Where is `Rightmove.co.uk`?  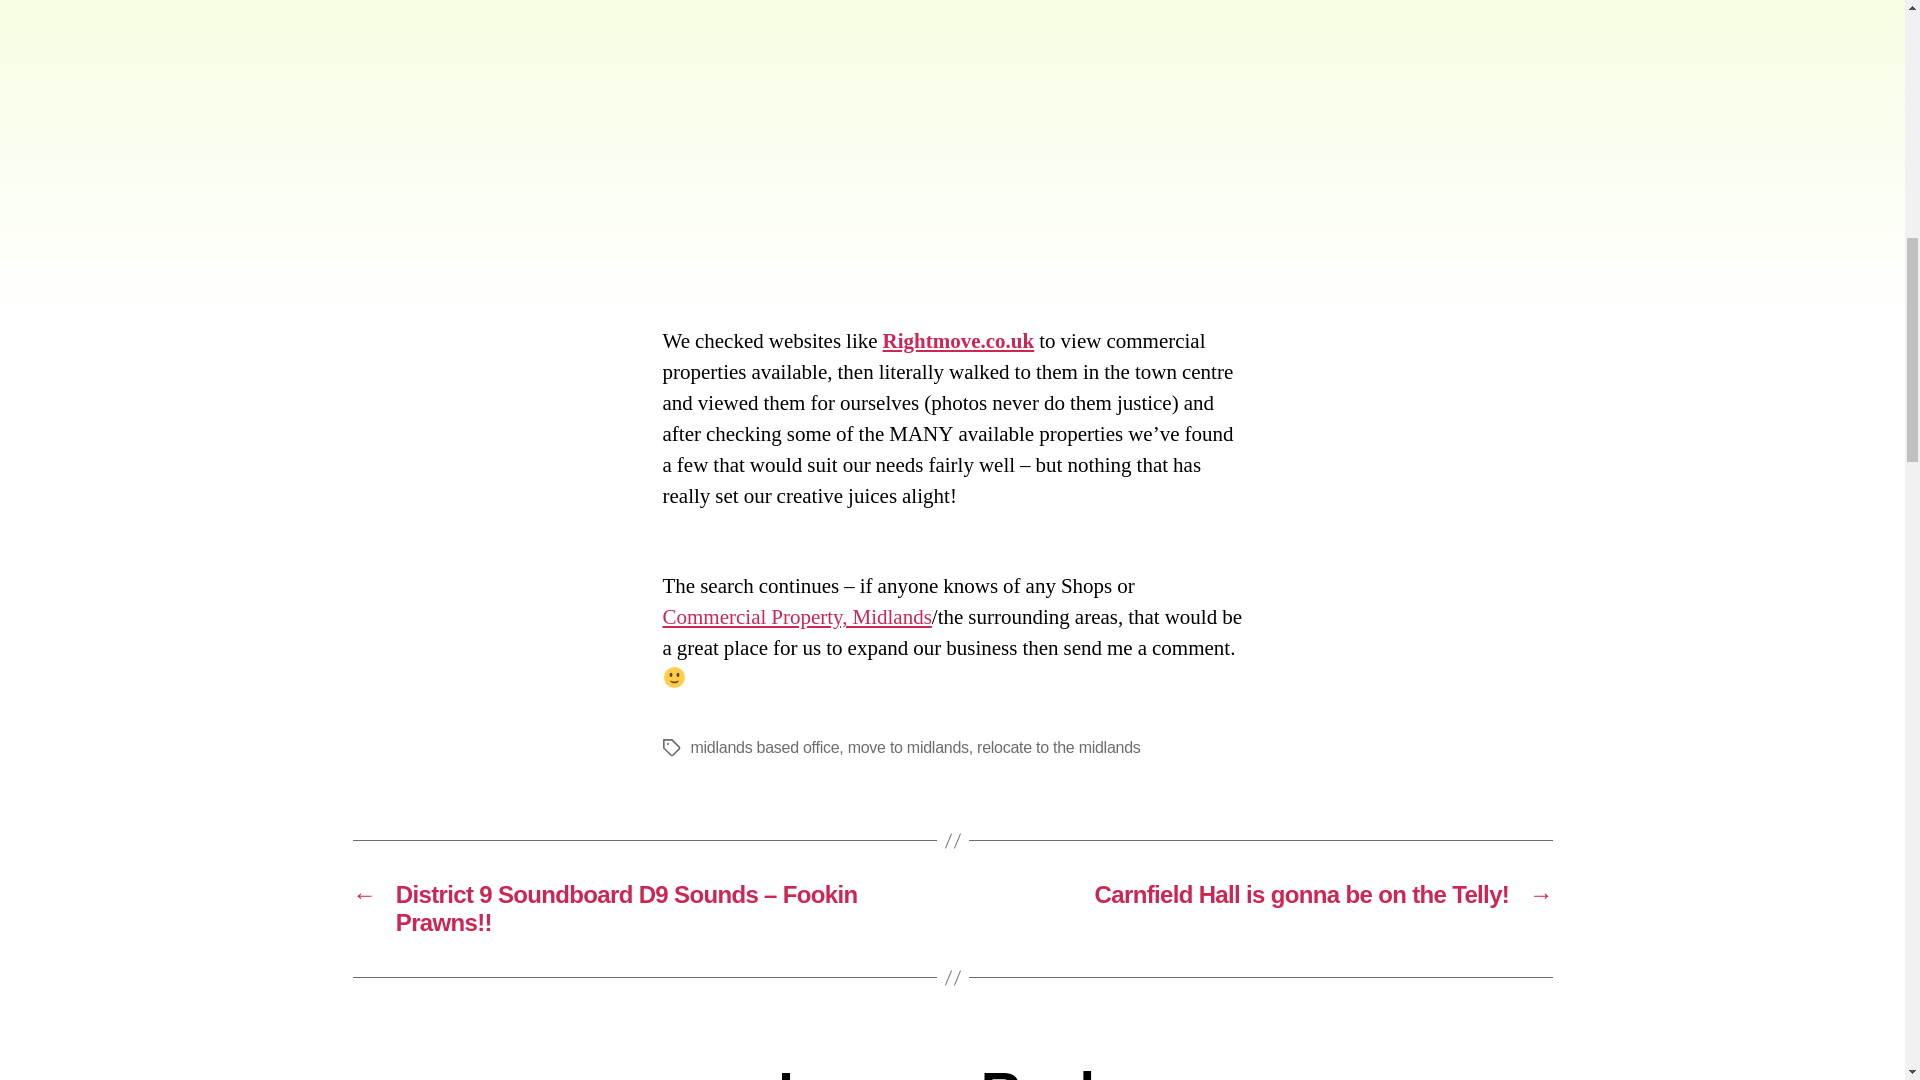 Rightmove.co.uk is located at coordinates (958, 342).